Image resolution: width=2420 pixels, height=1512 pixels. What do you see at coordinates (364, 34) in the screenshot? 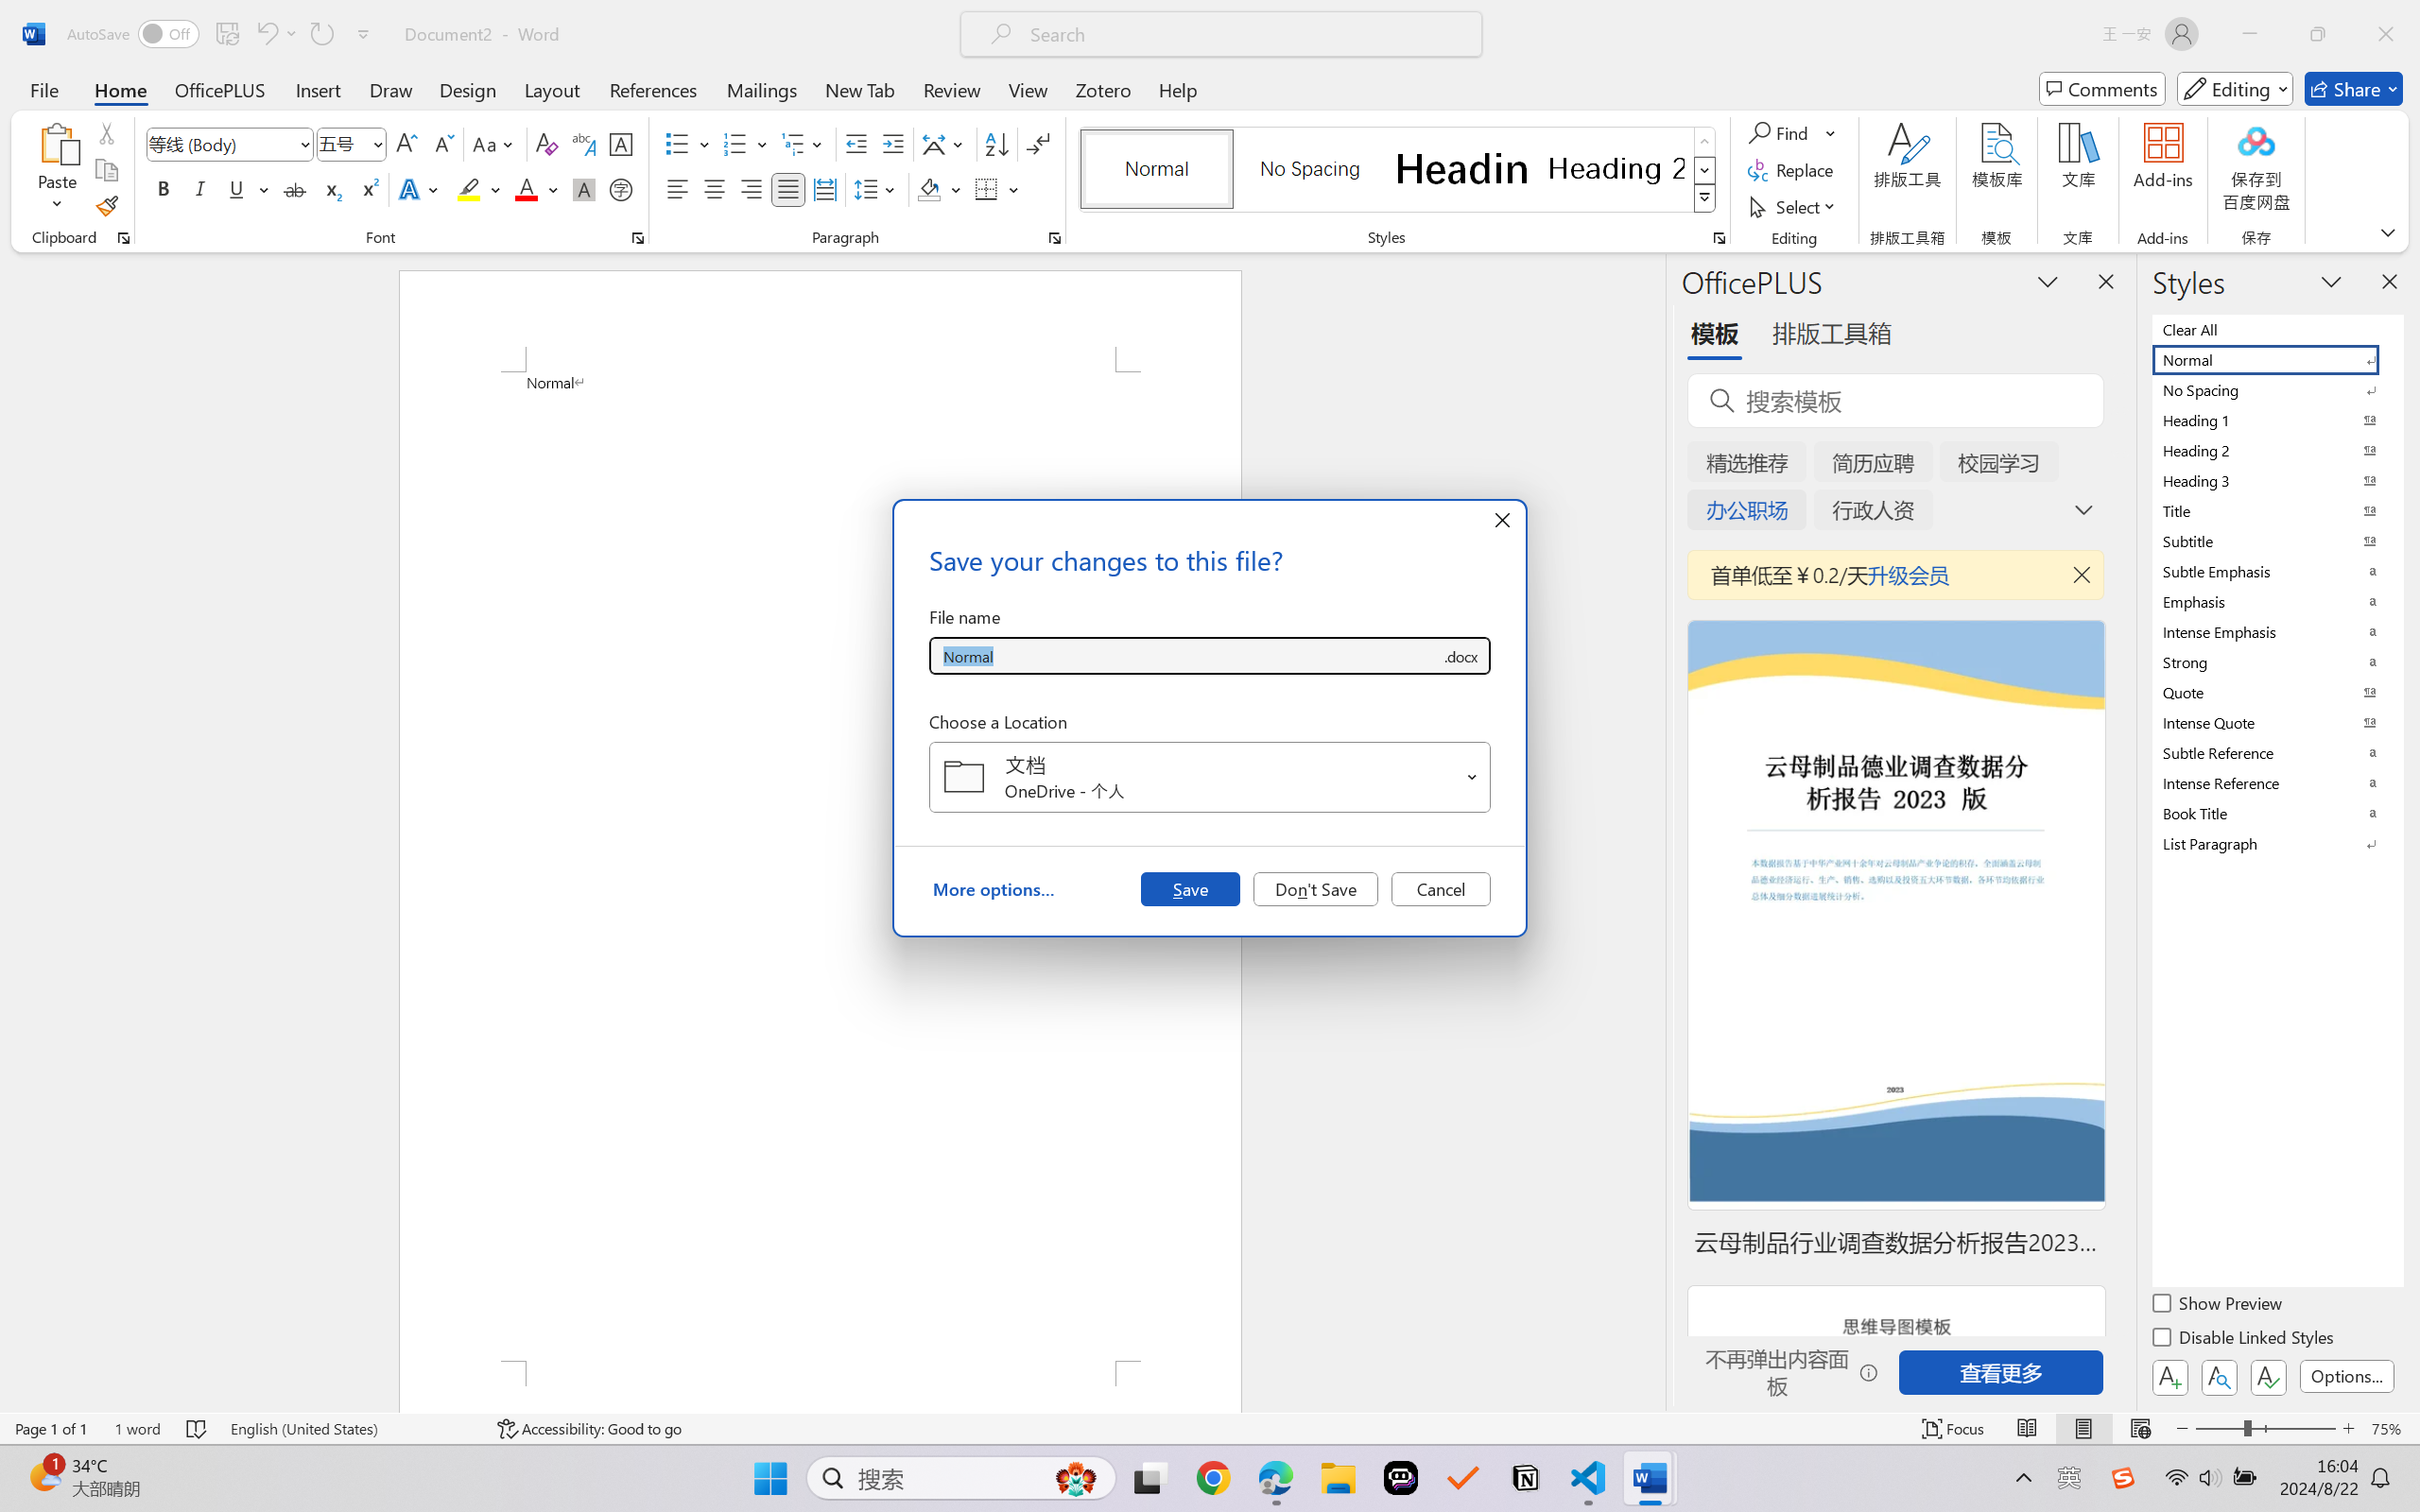
I see `Customize Quick Access Toolbar` at bounding box center [364, 34].